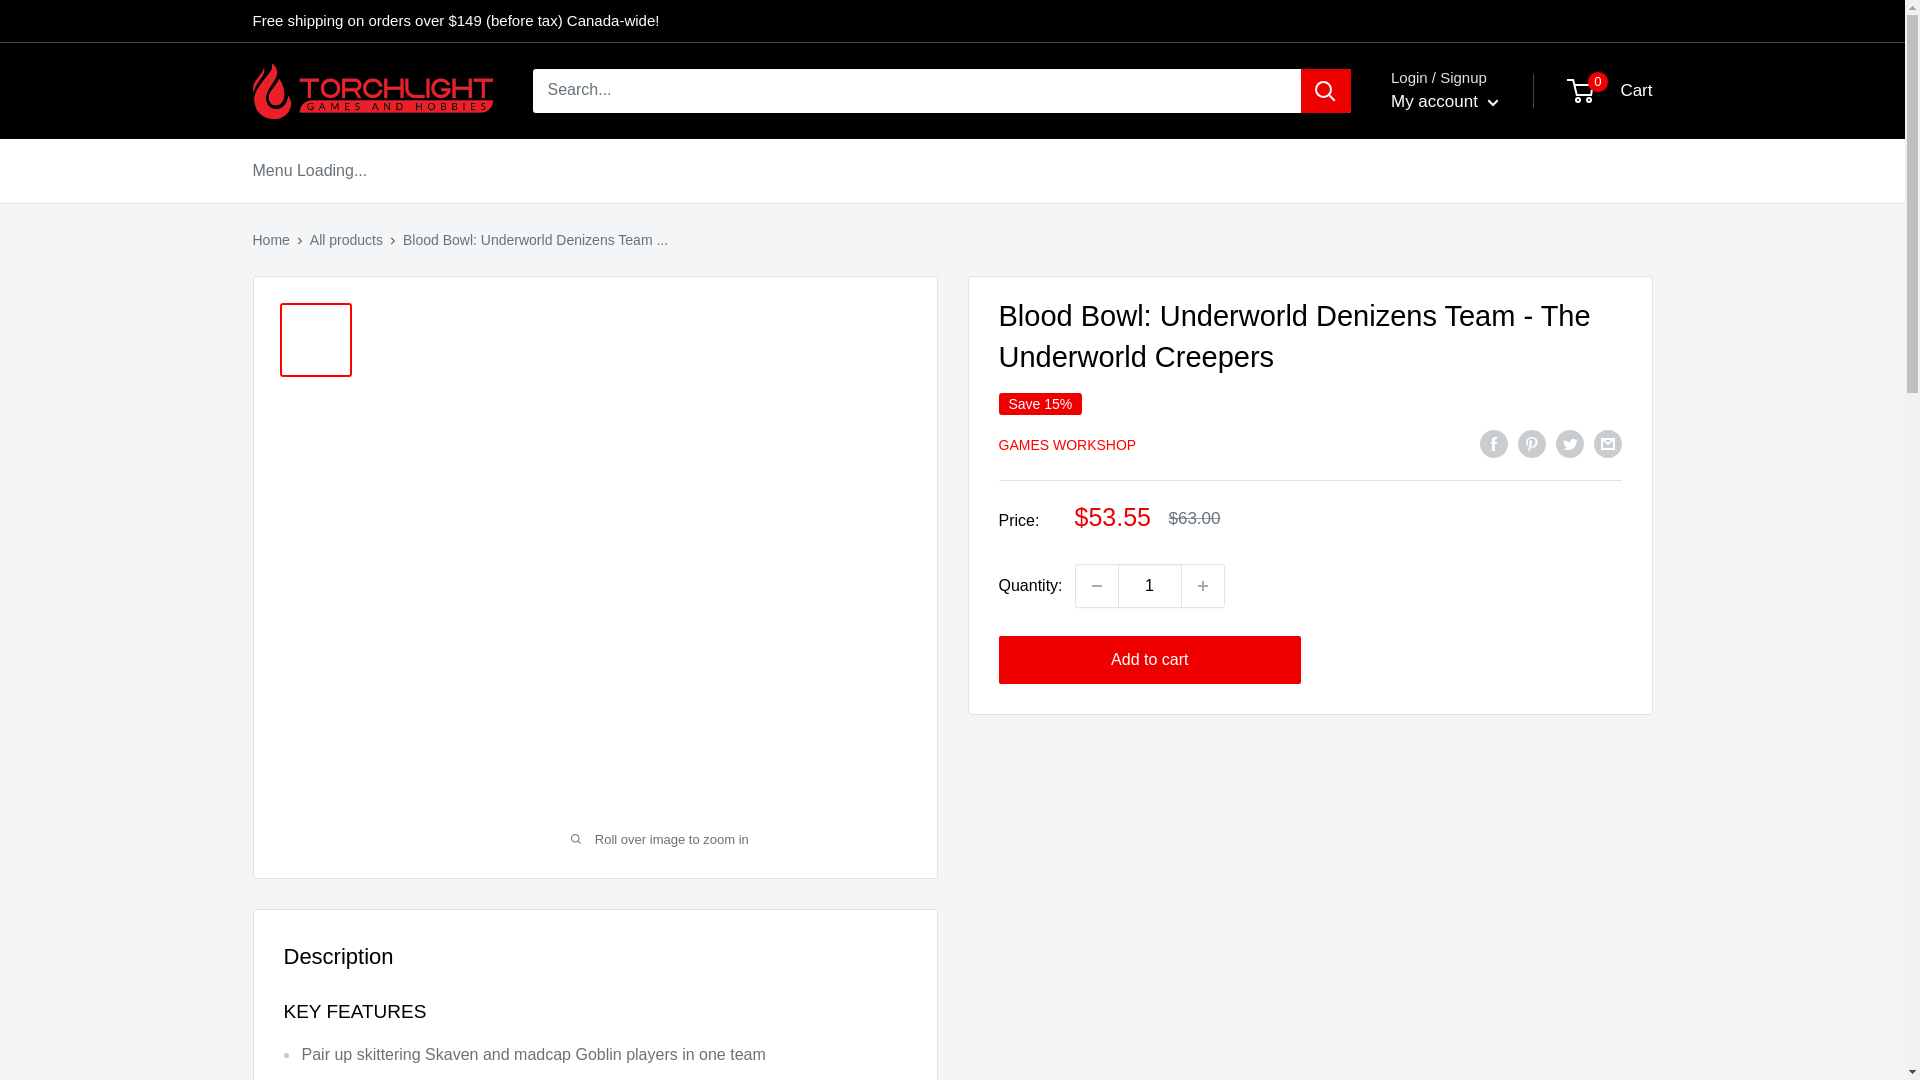 The width and height of the screenshot is (1920, 1080). Describe the element at coordinates (270, 240) in the screenshot. I see `Home` at that location.